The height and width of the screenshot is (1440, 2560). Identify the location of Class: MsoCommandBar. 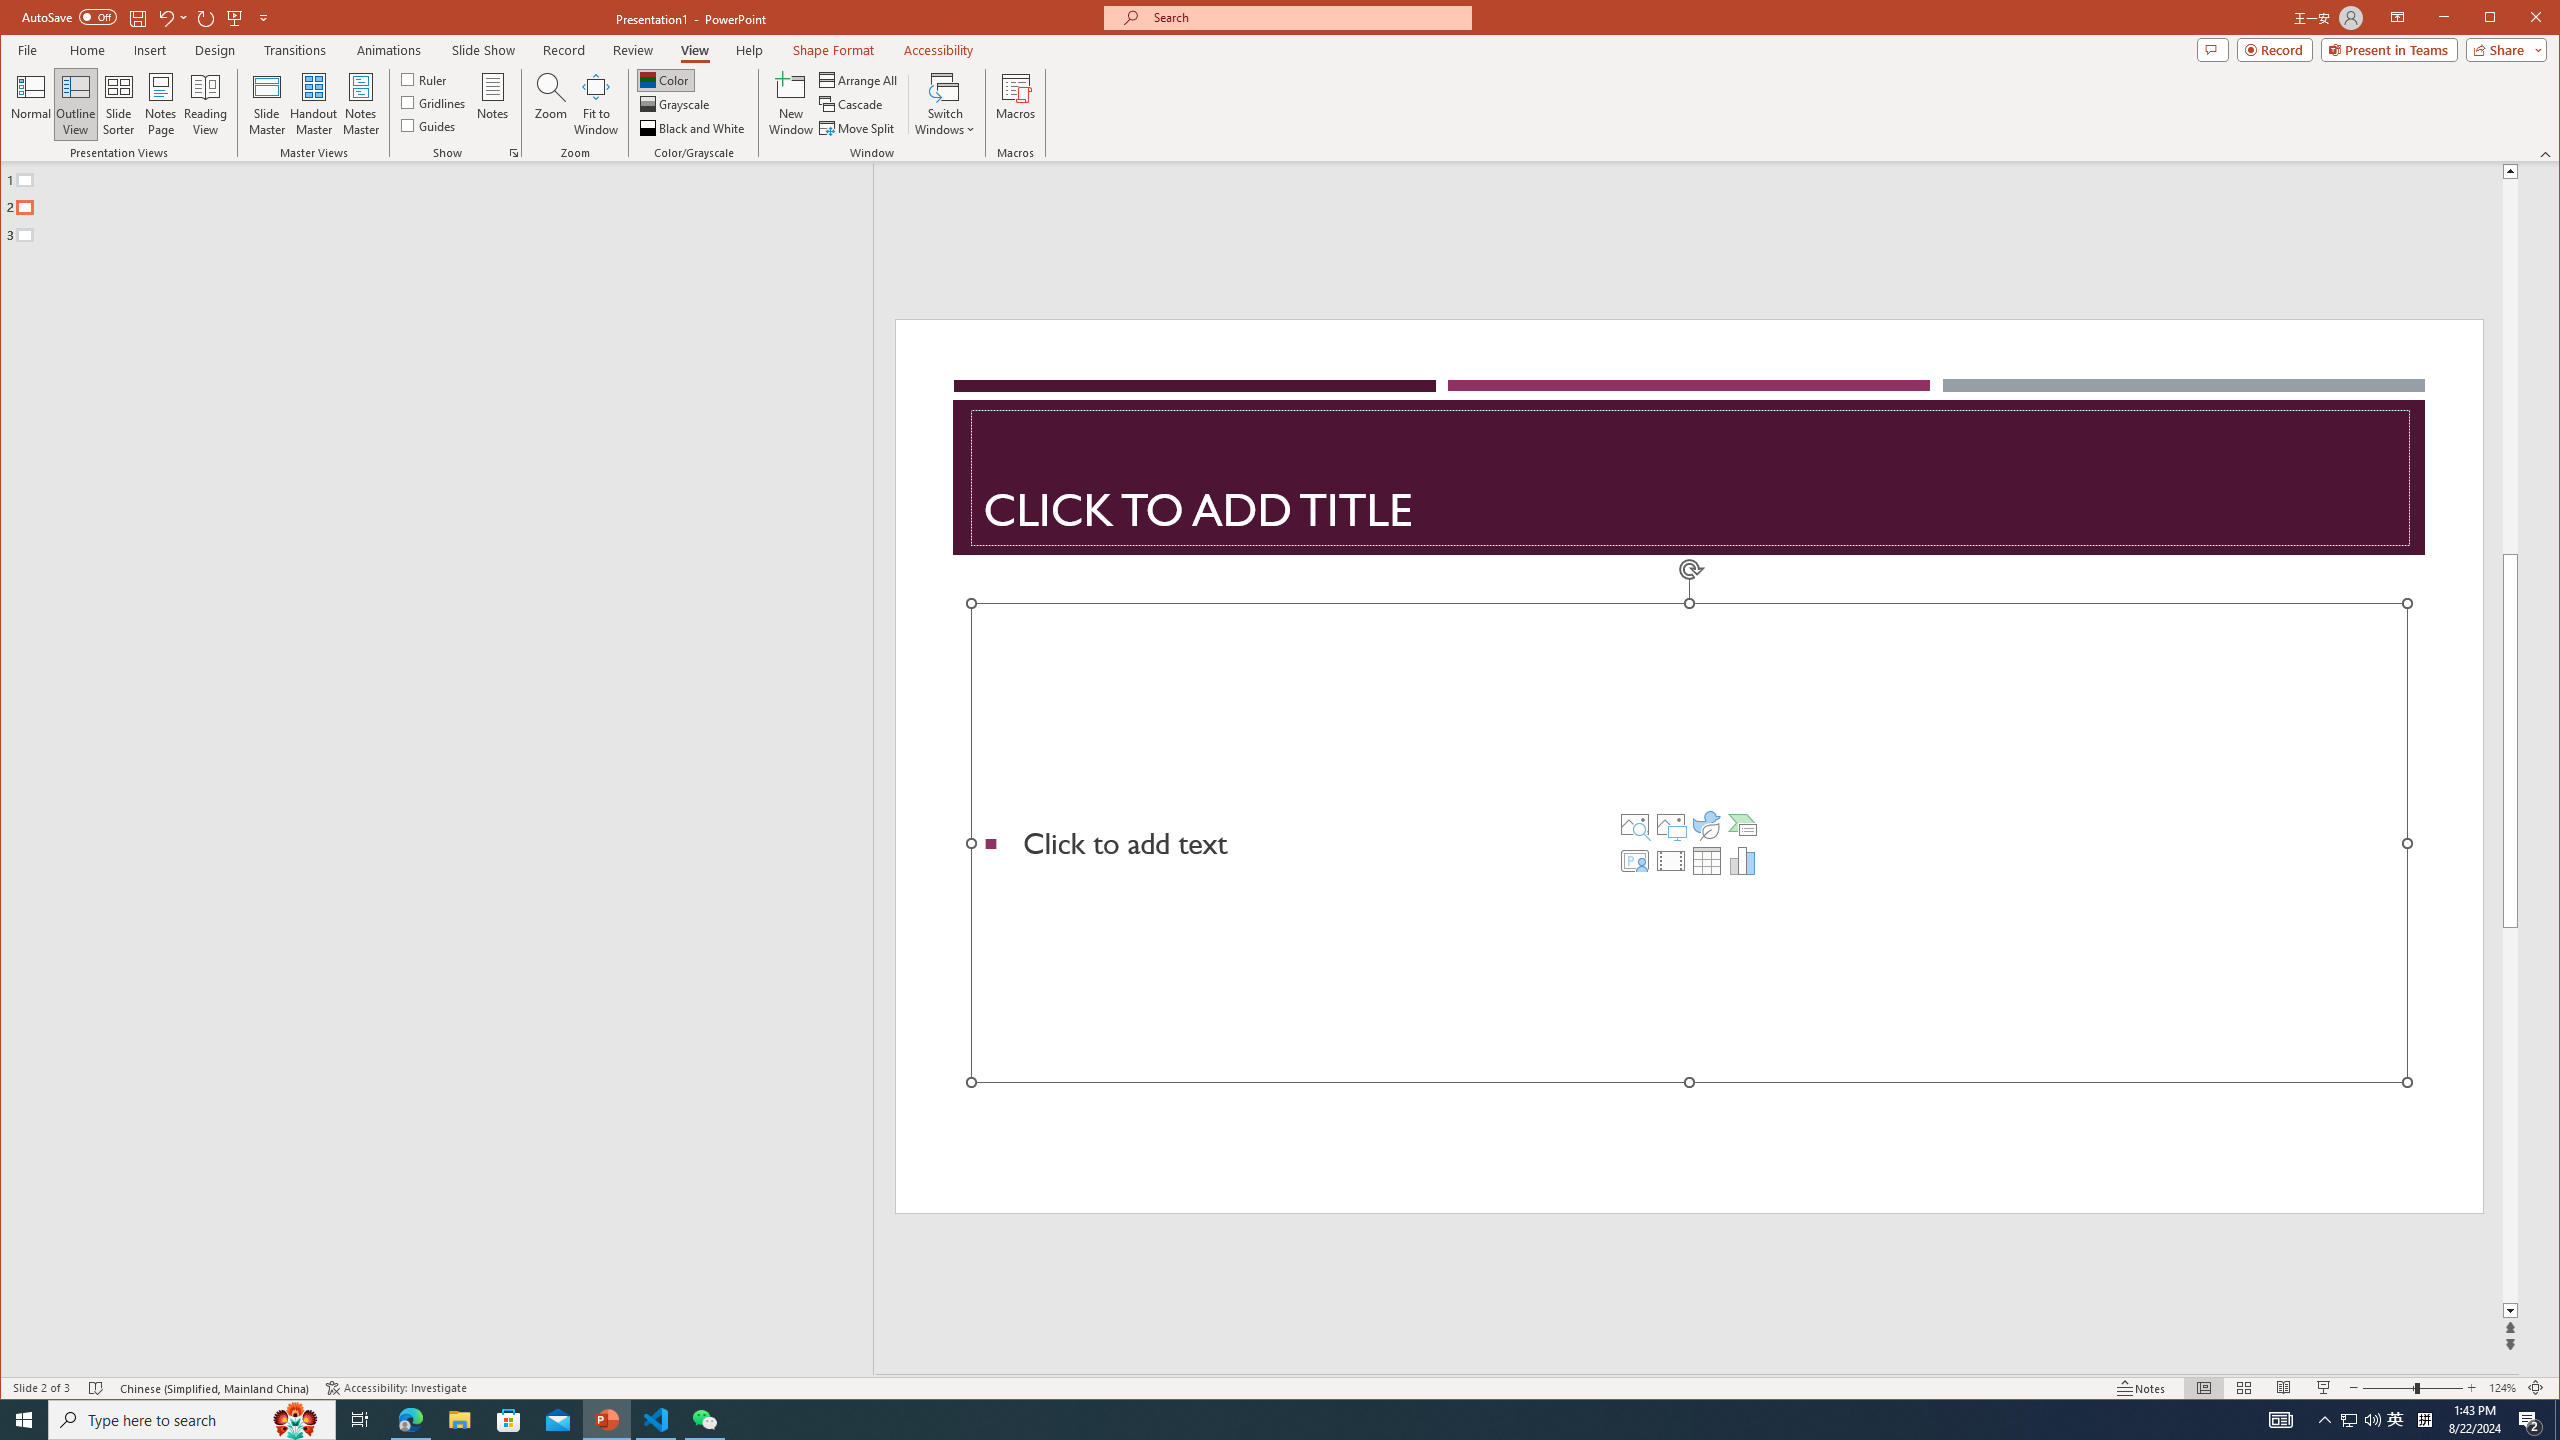
(2536, 1388).